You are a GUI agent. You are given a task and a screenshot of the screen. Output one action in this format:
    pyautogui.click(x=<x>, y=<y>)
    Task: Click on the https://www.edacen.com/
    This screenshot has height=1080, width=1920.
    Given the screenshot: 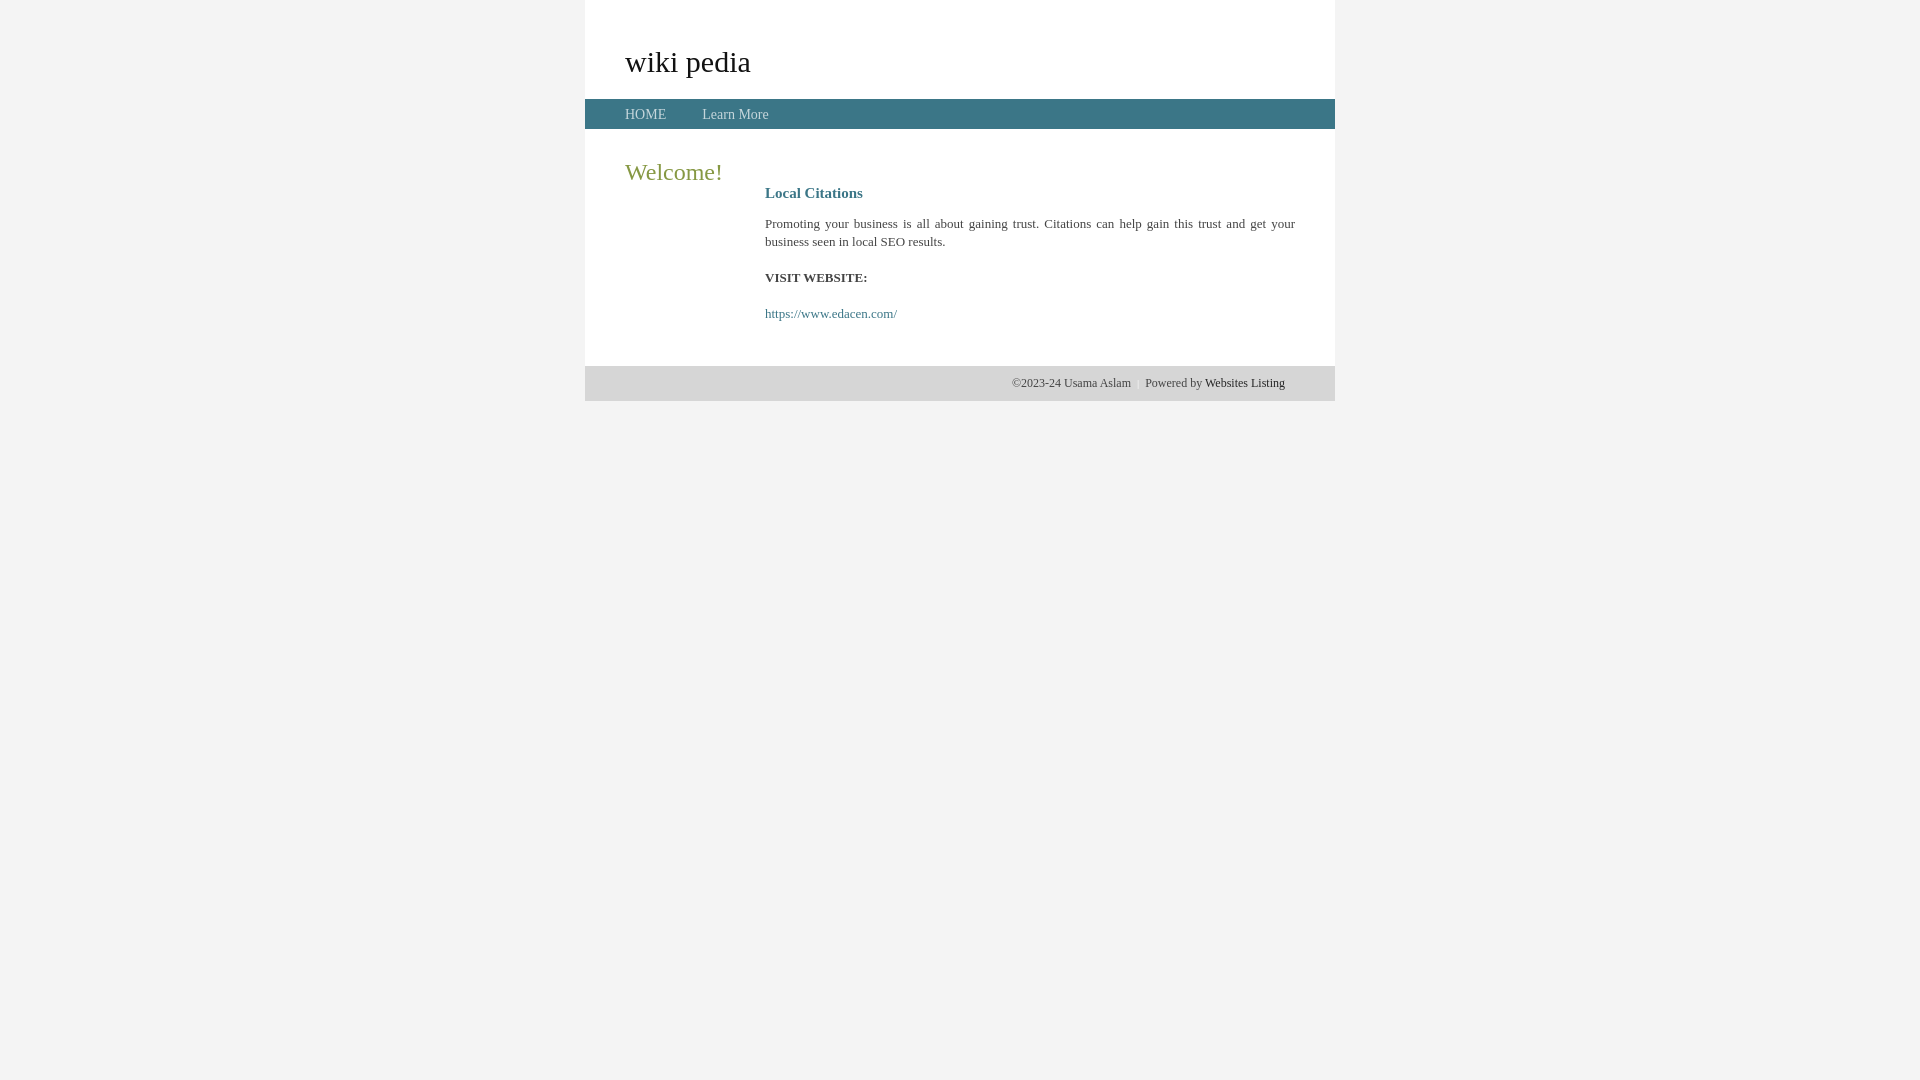 What is the action you would take?
    pyautogui.click(x=831, y=314)
    